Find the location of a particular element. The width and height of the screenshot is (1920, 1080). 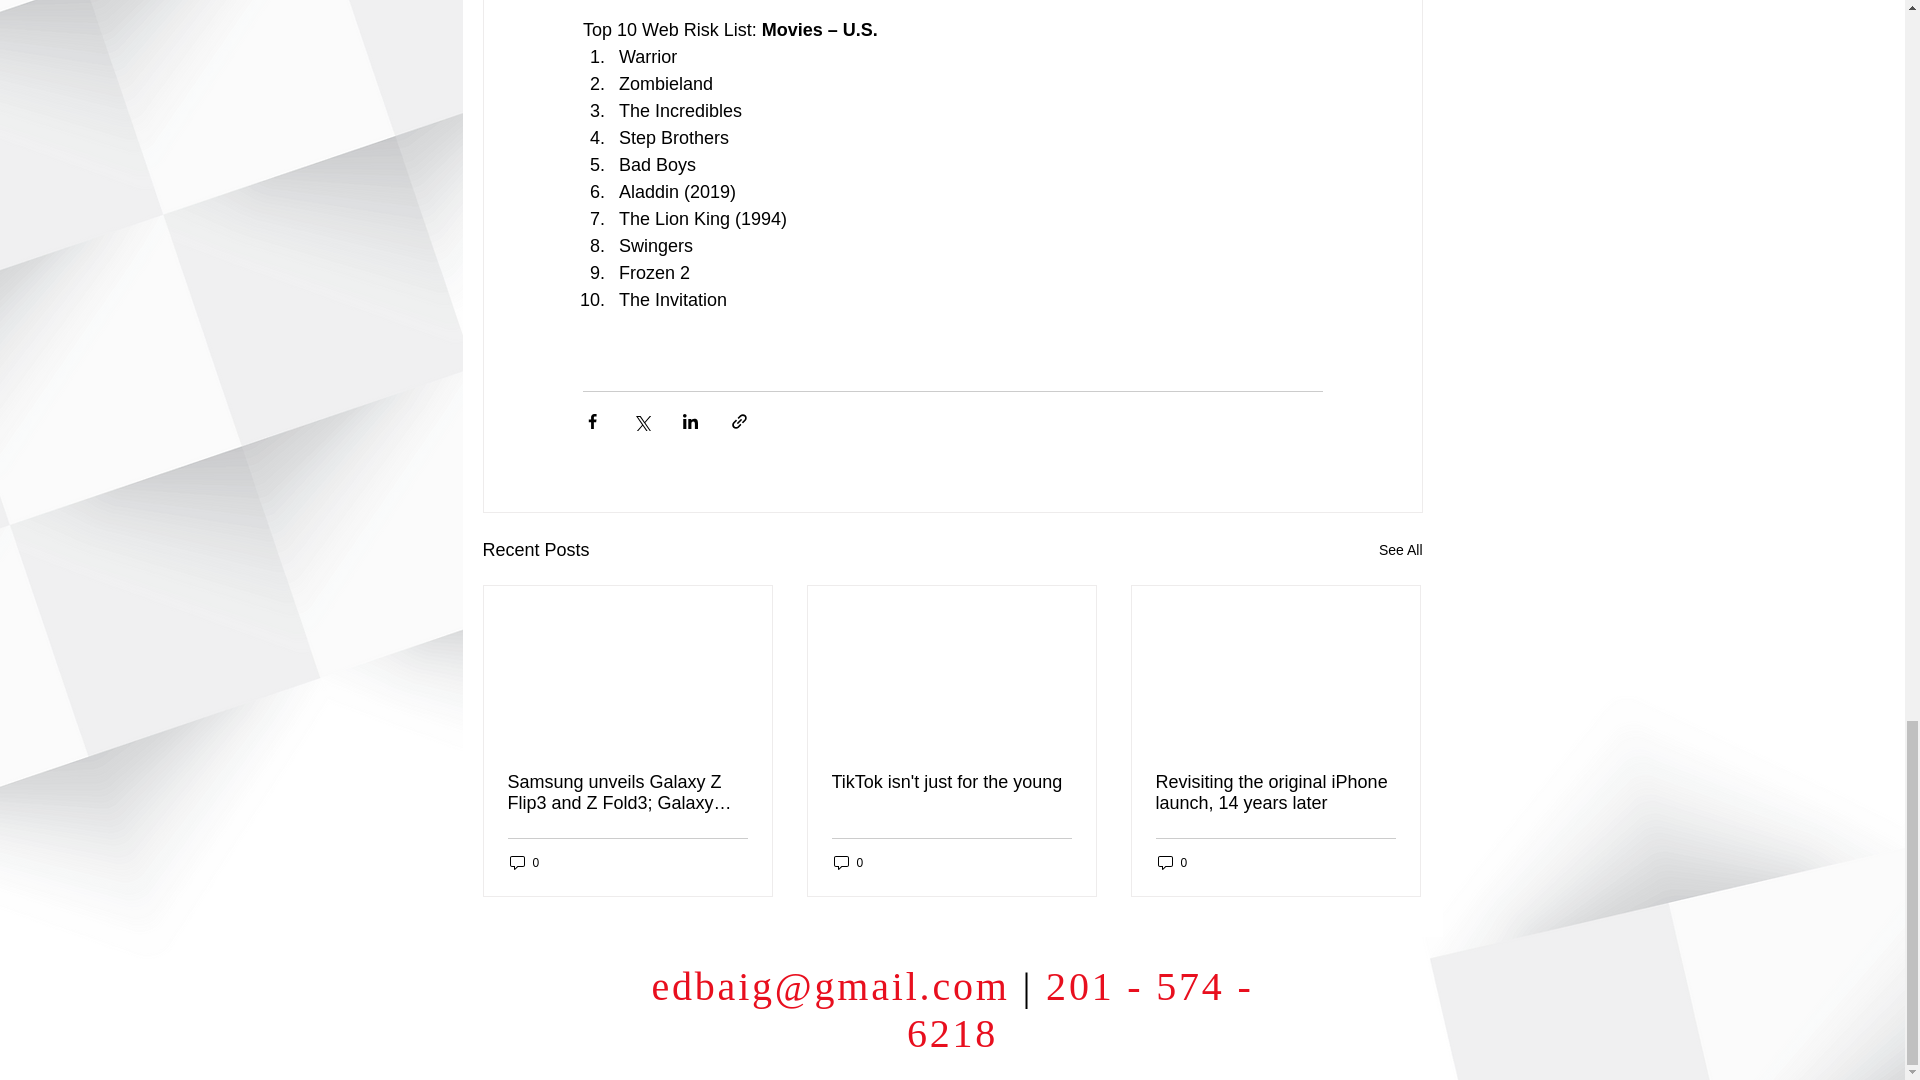

0 is located at coordinates (524, 862).